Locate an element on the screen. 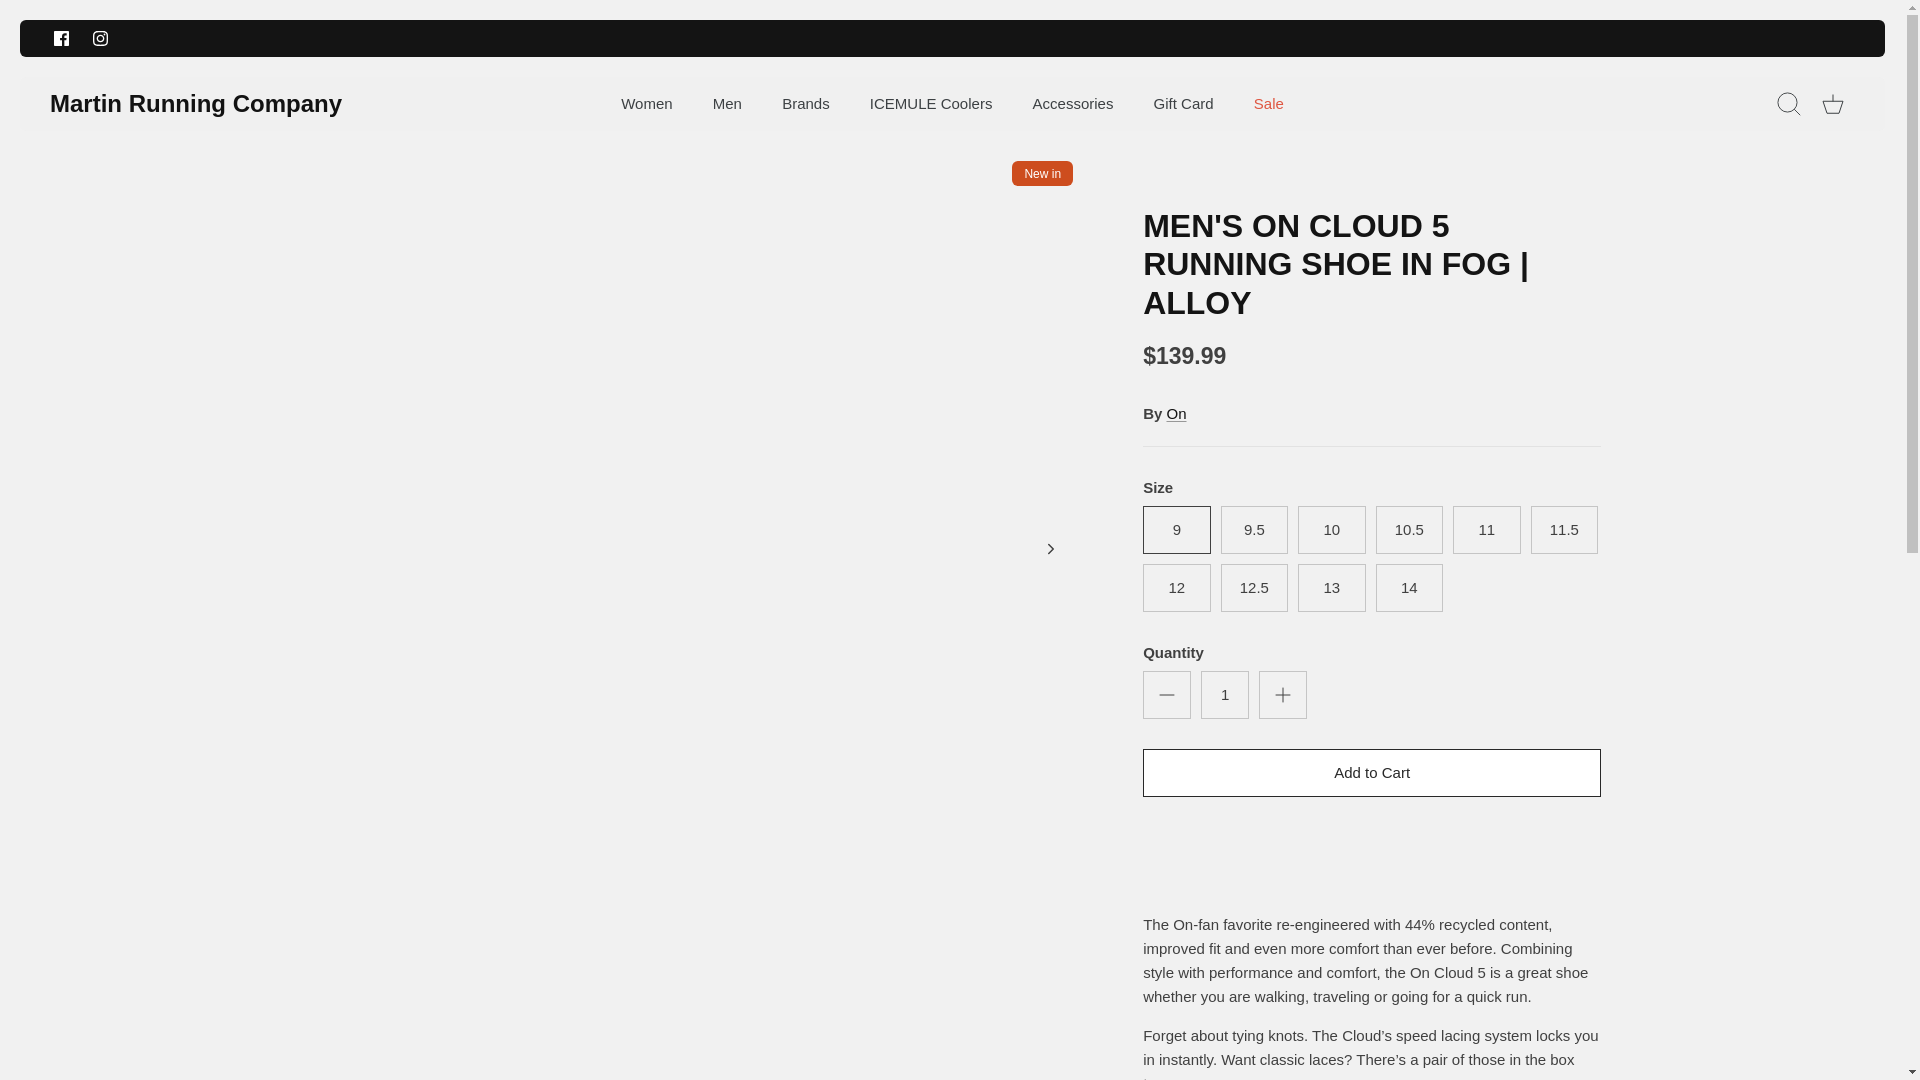 The width and height of the screenshot is (1920, 1080). Brands is located at coordinates (806, 104).